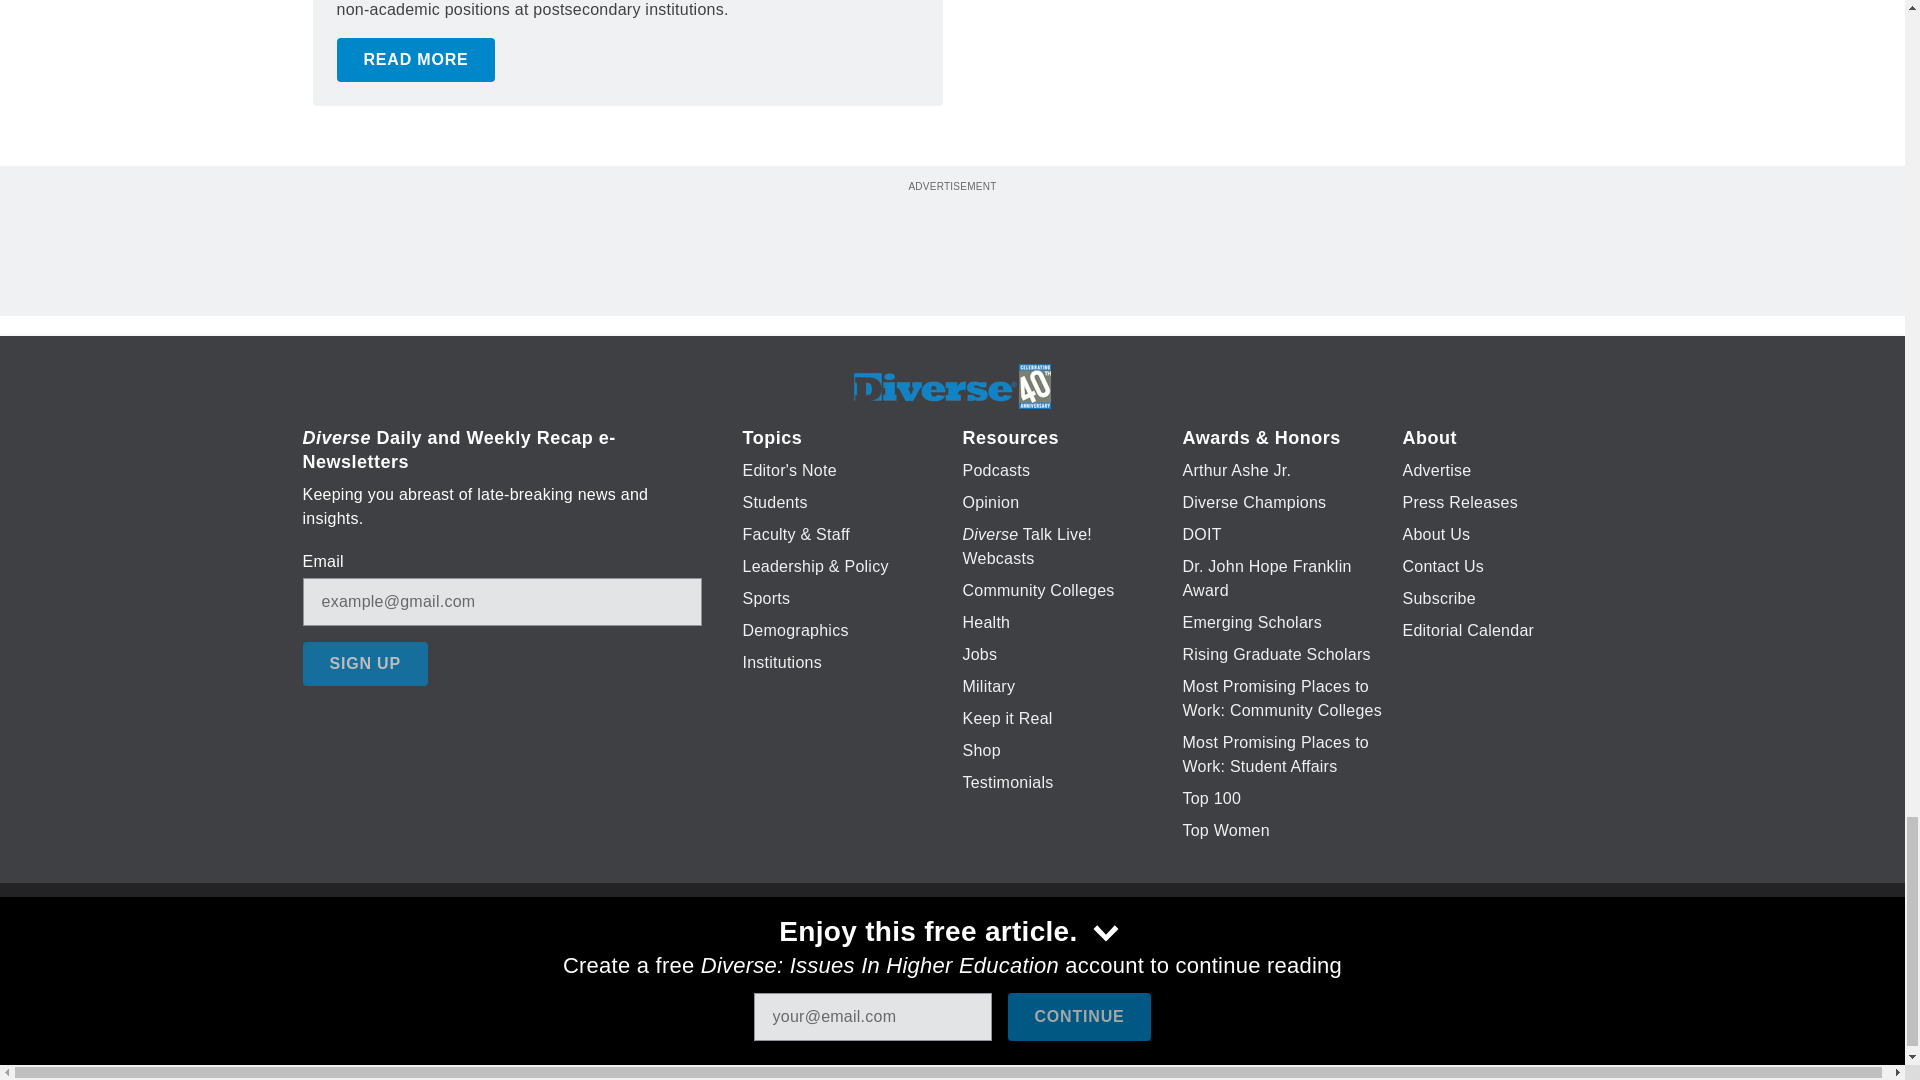 The height and width of the screenshot is (1080, 1920). What do you see at coordinates (999, 958) in the screenshot?
I see `YouTube icon` at bounding box center [999, 958].